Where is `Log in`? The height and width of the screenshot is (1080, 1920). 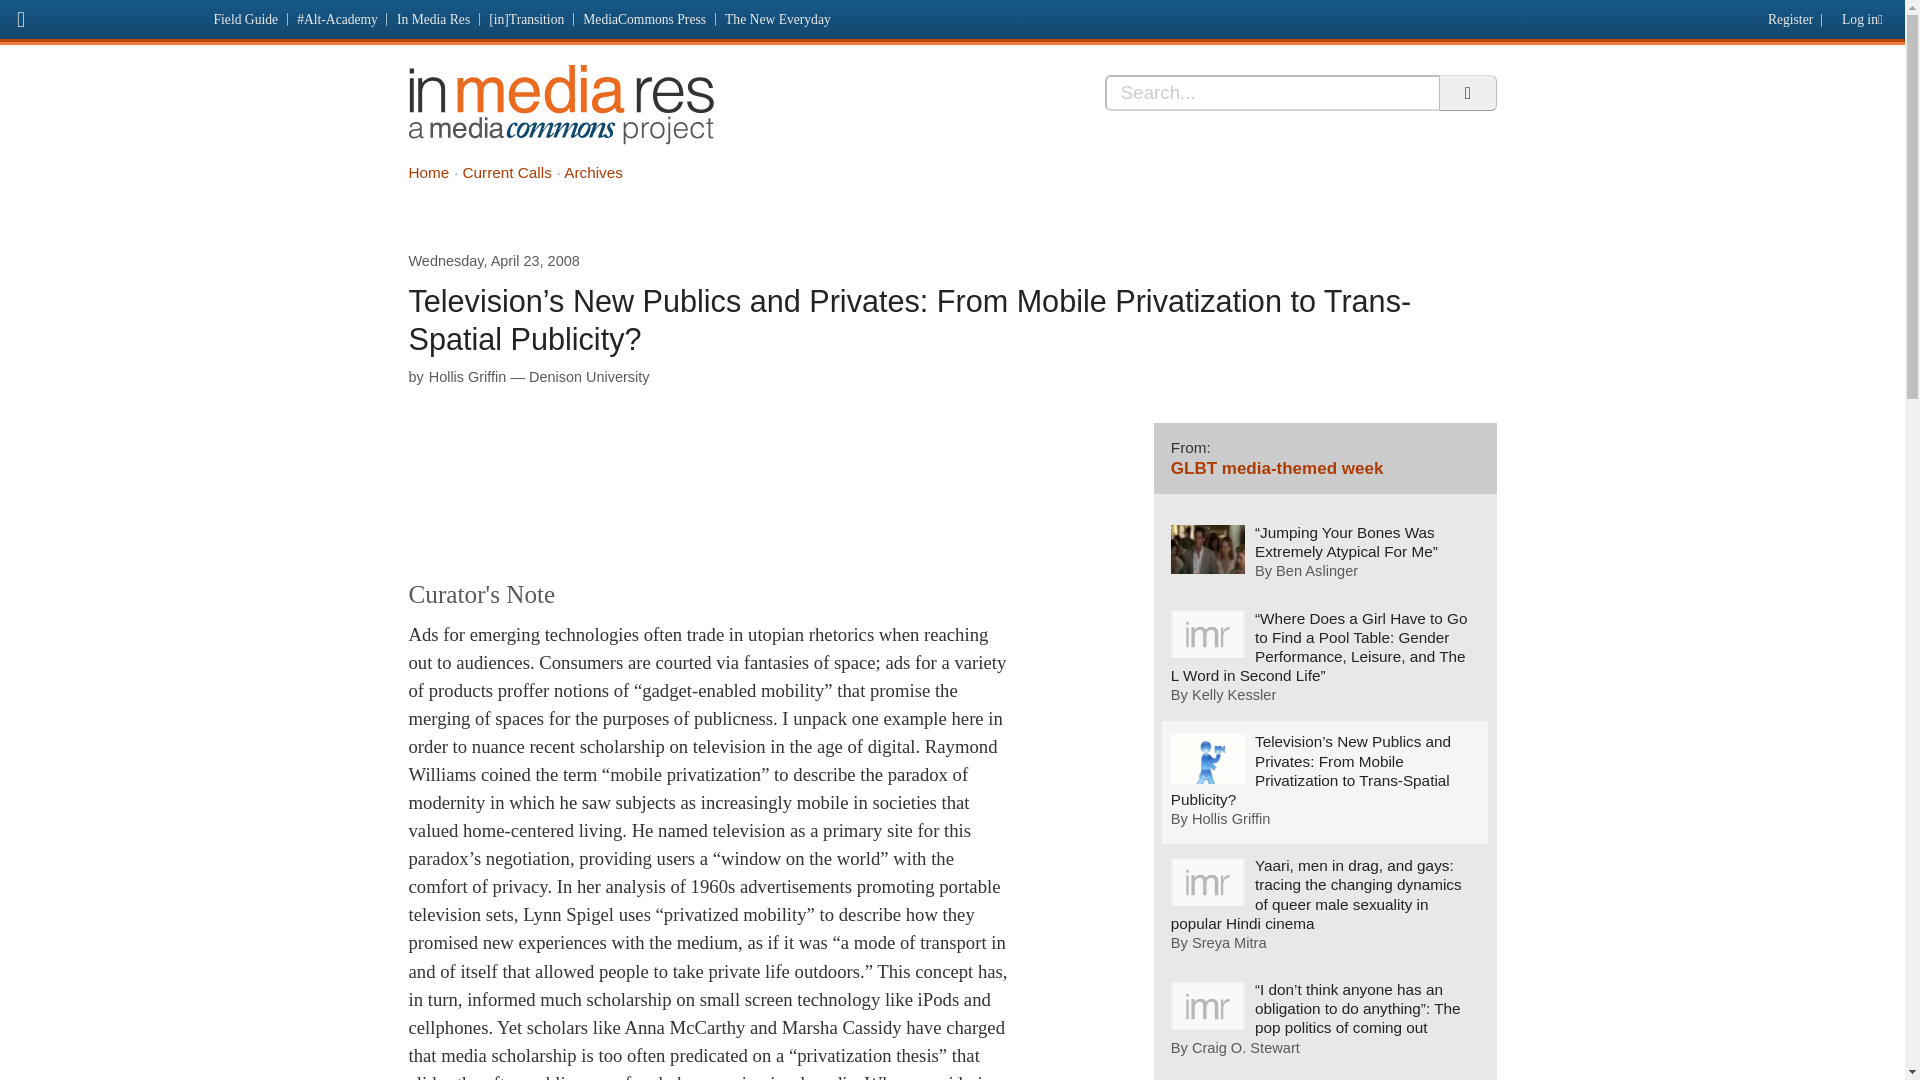 Log in is located at coordinates (1866, 15).